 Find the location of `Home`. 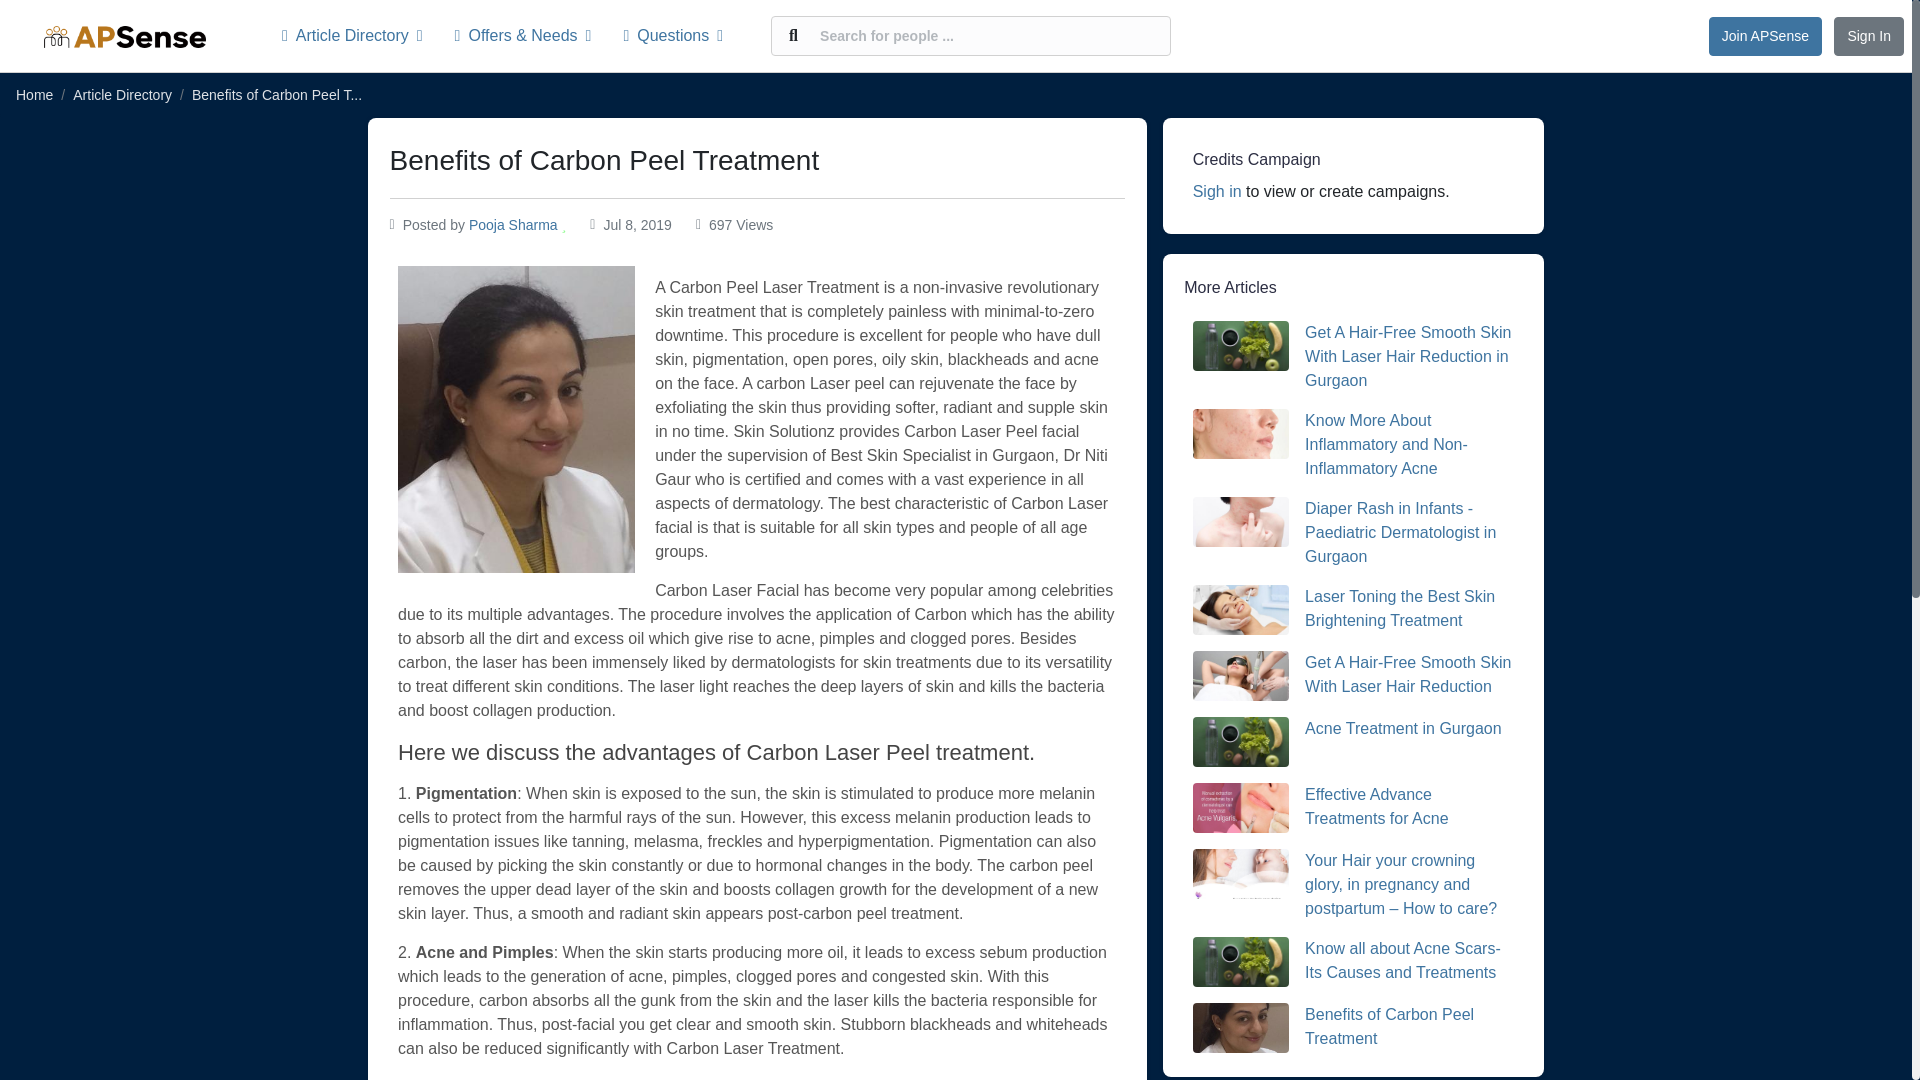

Home is located at coordinates (34, 94).